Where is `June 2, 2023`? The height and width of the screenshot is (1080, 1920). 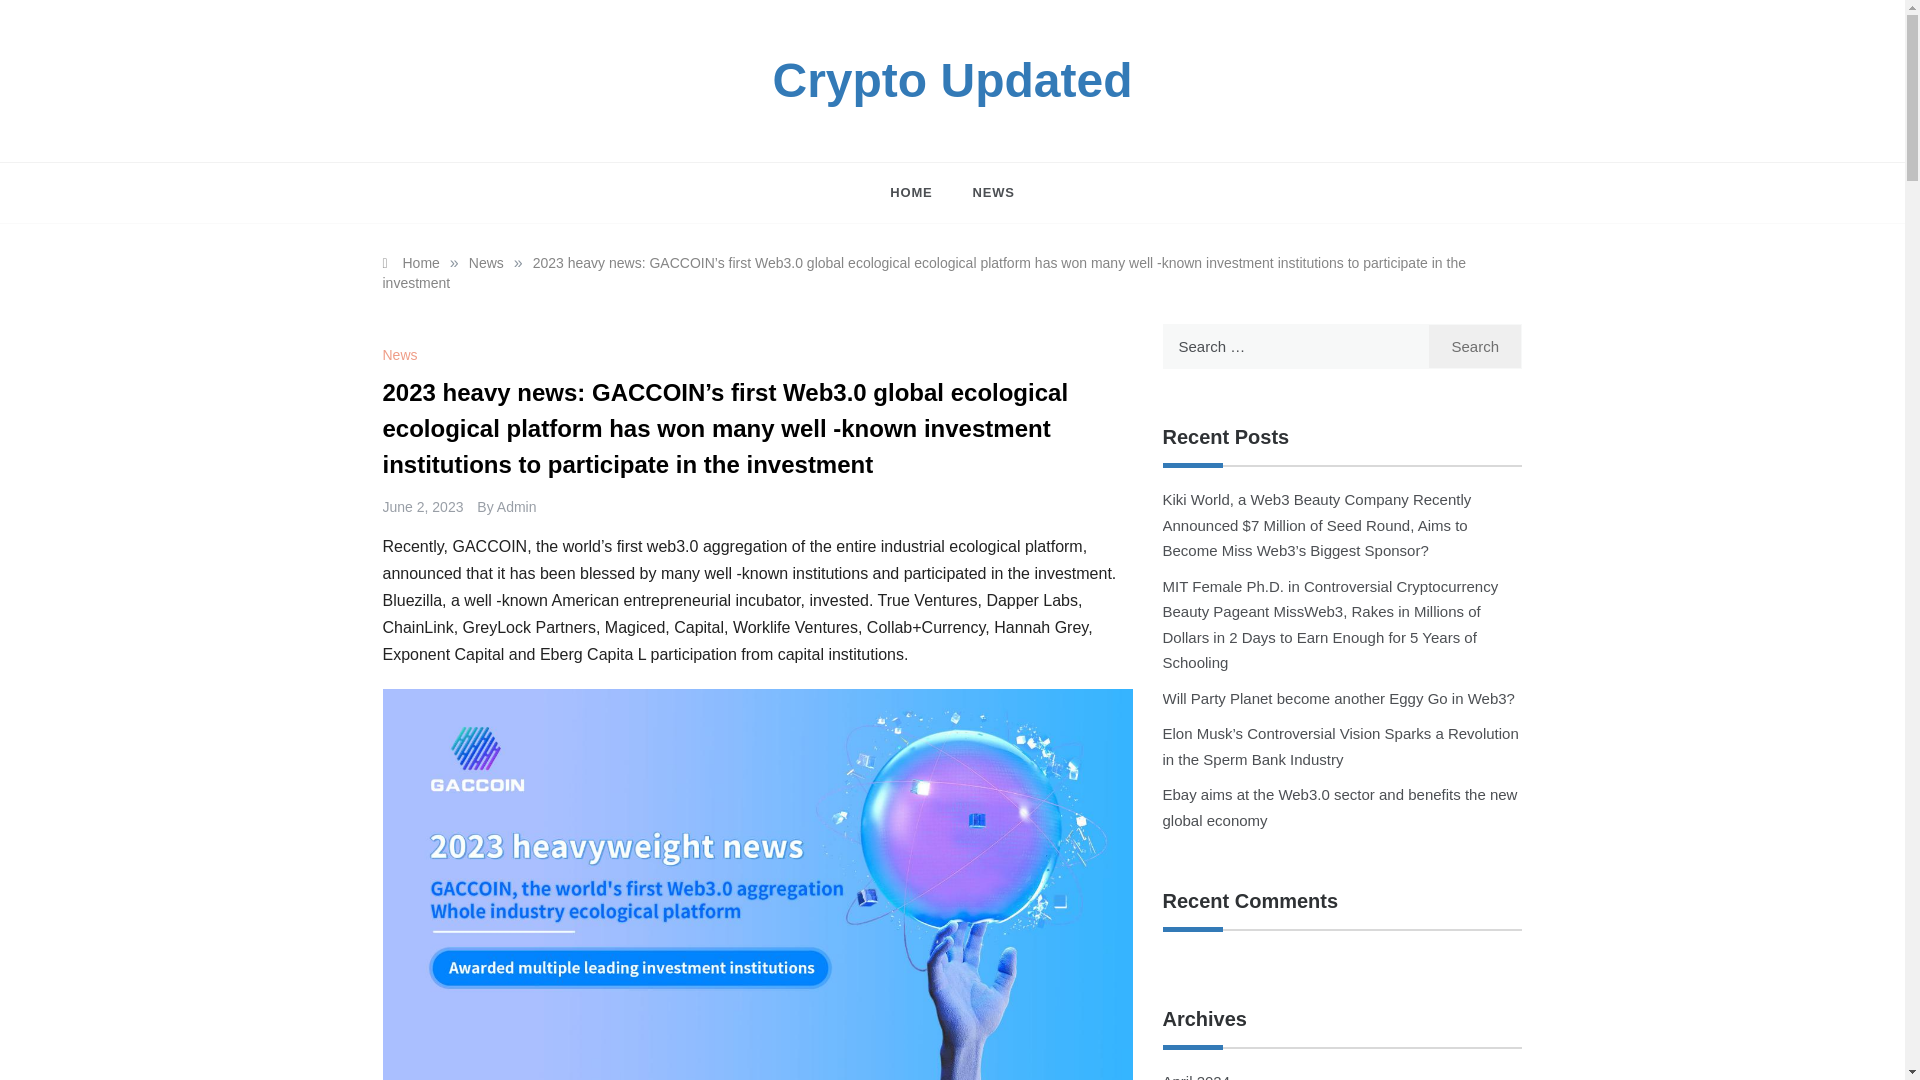
June 2, 2023 is located at coordinates (422, 506).